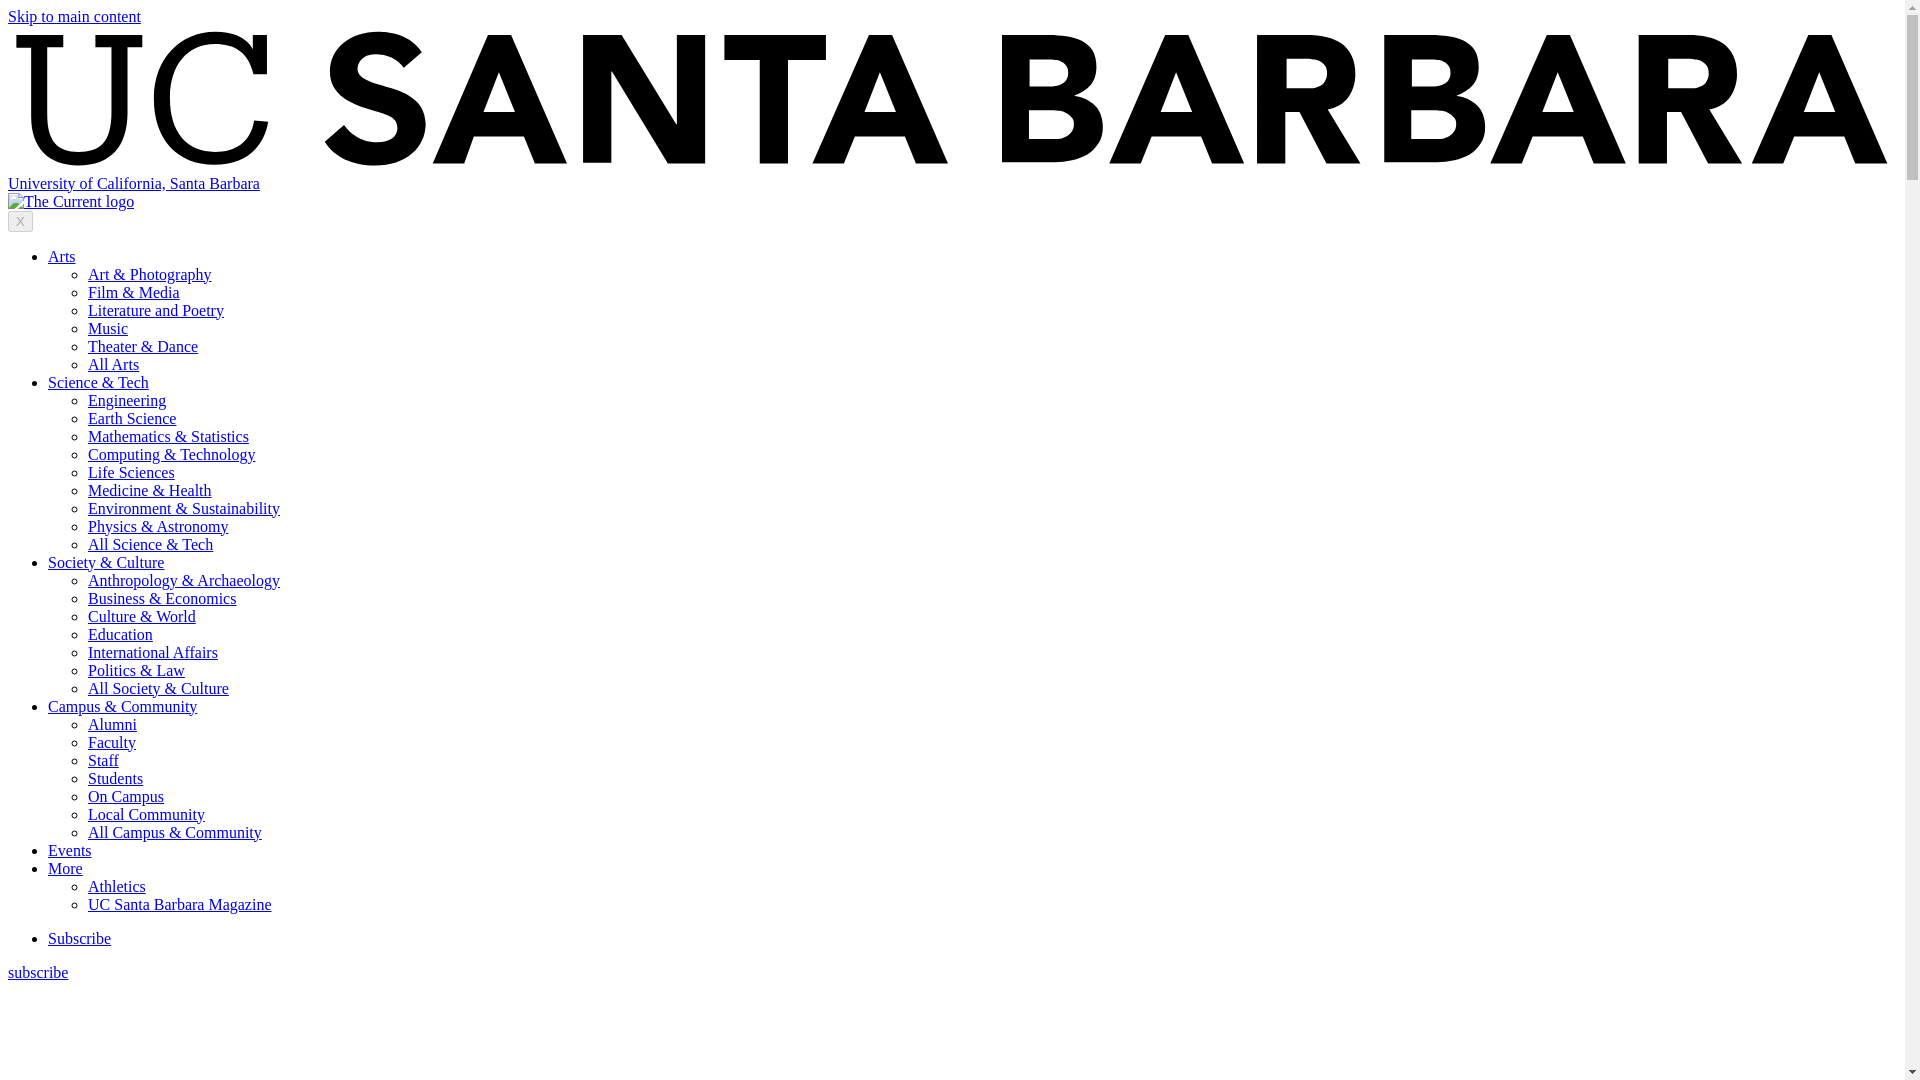  Describe the element at coordinates (153, 652) in the screenshot. I see `International Affairs` at that location.